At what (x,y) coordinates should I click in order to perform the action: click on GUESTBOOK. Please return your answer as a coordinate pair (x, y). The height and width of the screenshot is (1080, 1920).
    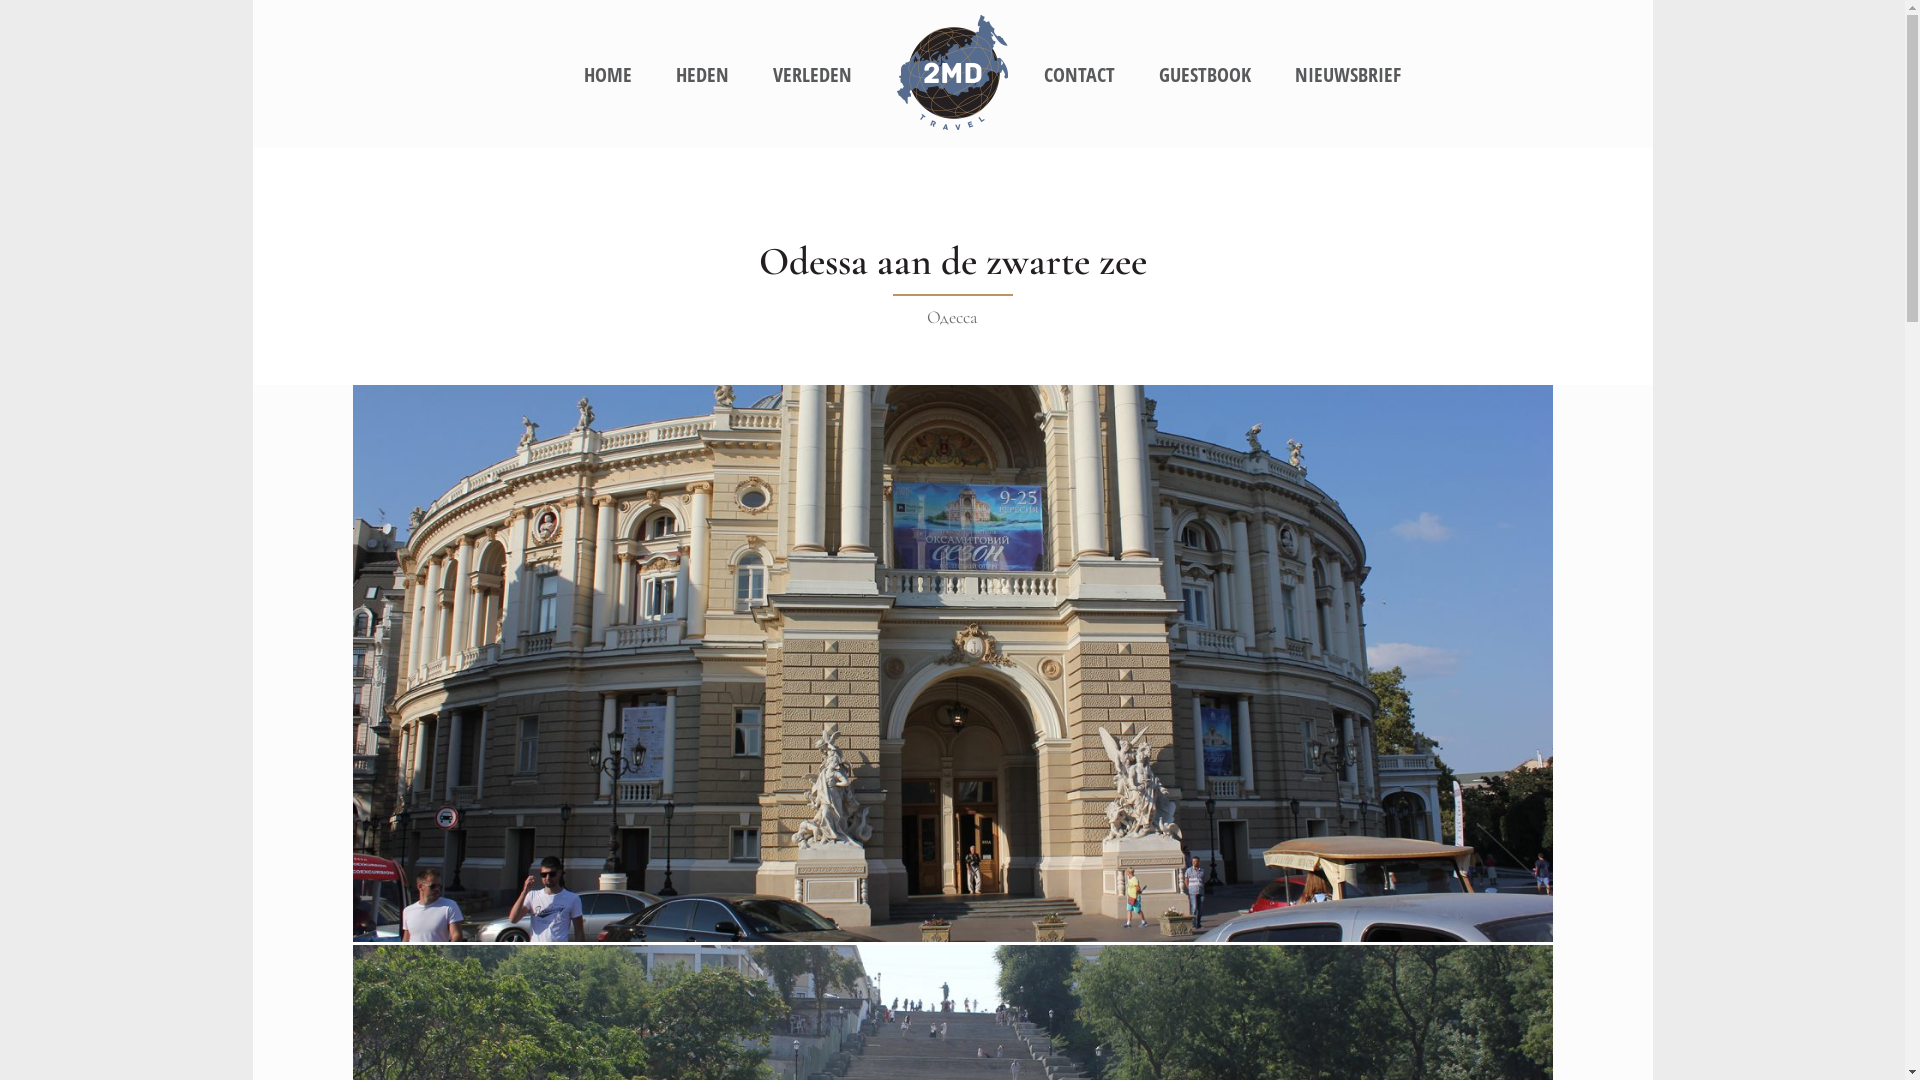
    Looking at the image, I should click on (1205, 76).